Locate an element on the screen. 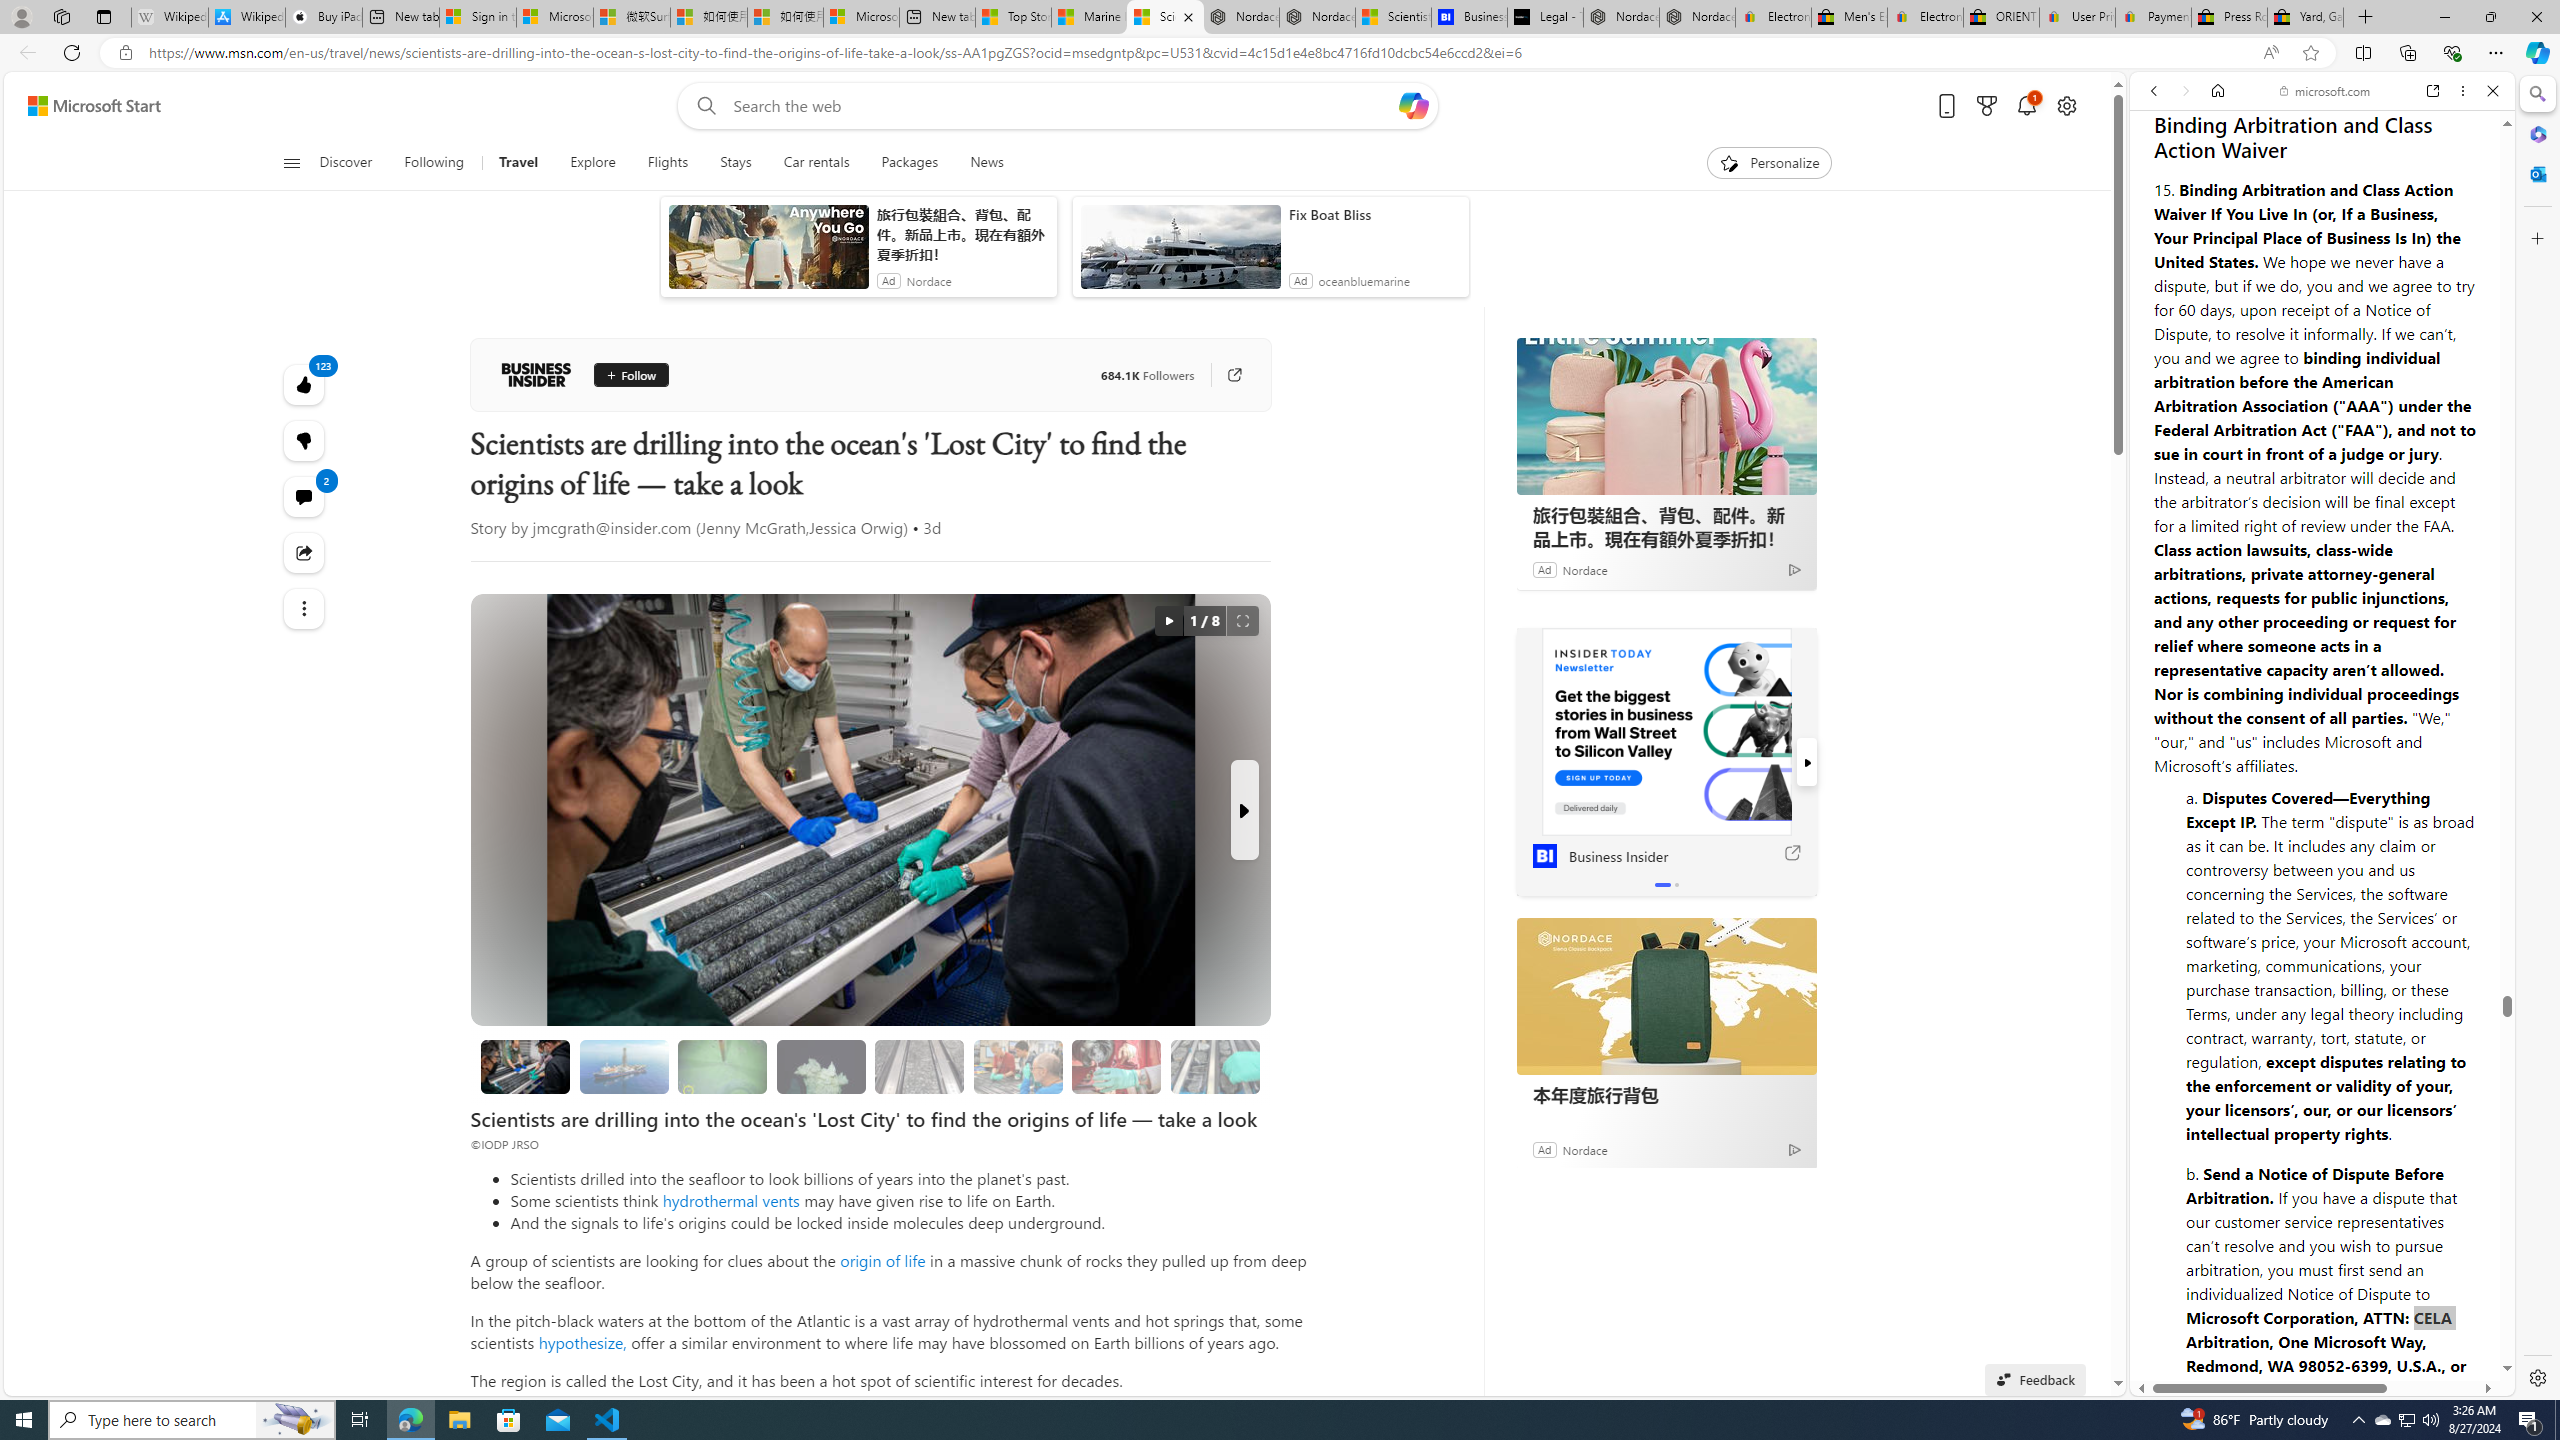 The image size is (2560, 1440). The Lost City could hold clues to the origin of life. is located at coordinates (822, 1066).